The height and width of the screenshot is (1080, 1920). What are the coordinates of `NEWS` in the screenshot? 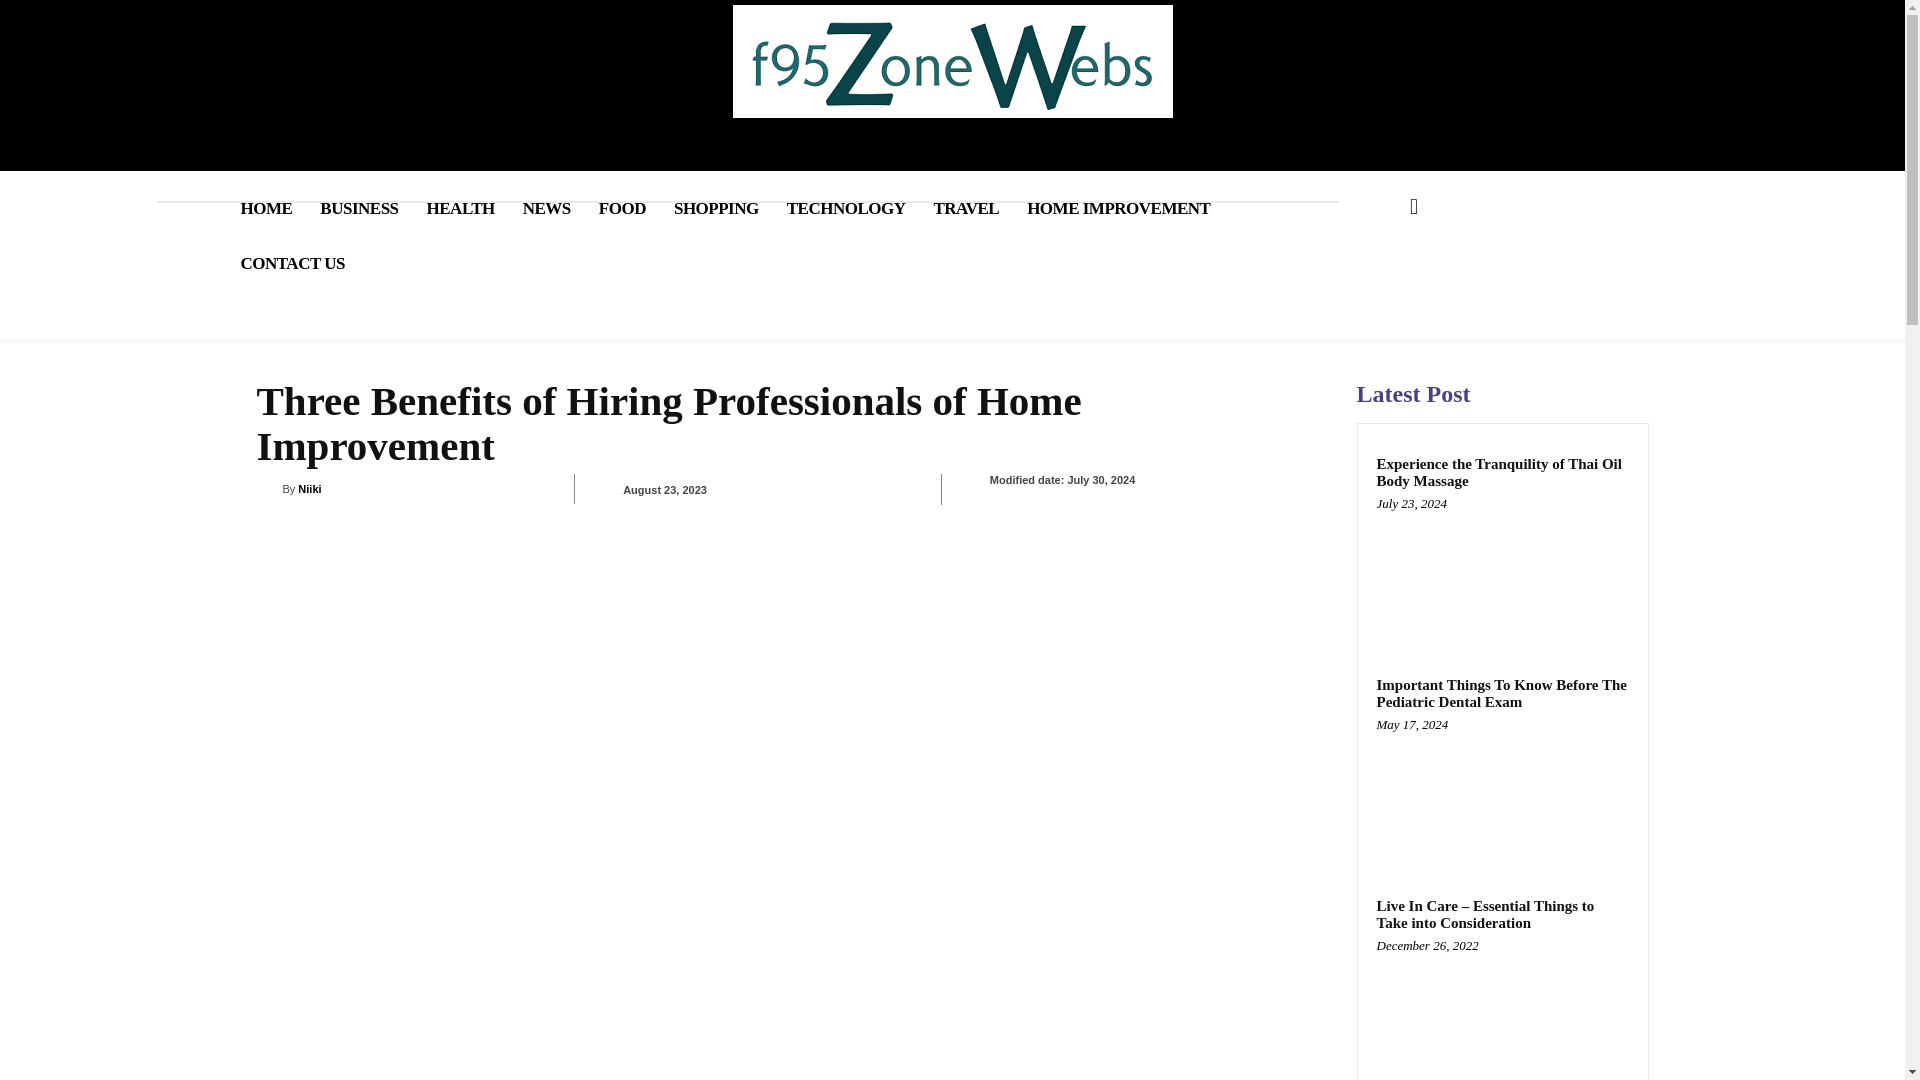 It's located at (546, 208).